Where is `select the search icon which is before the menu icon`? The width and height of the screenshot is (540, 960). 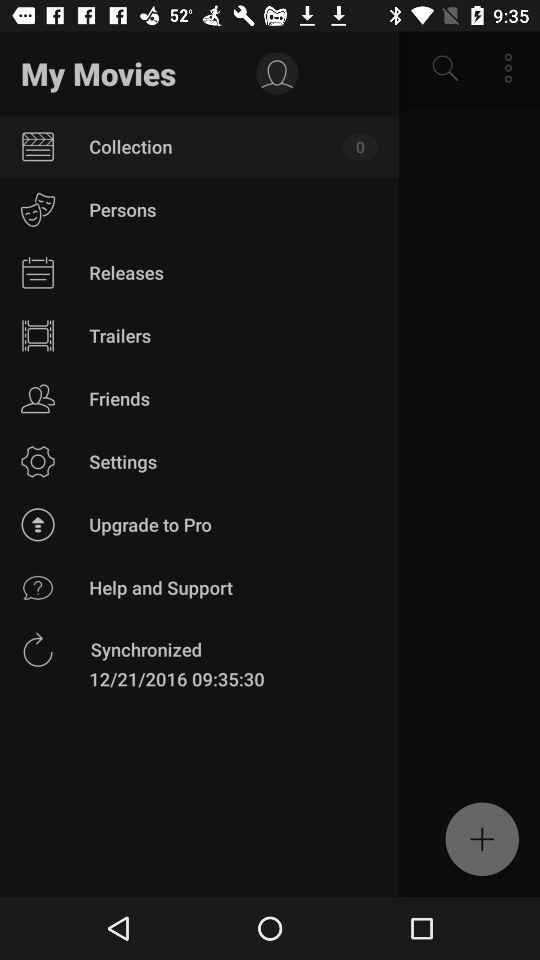 select the search icon which is before the menu icon is located at coordinates (445, 68).